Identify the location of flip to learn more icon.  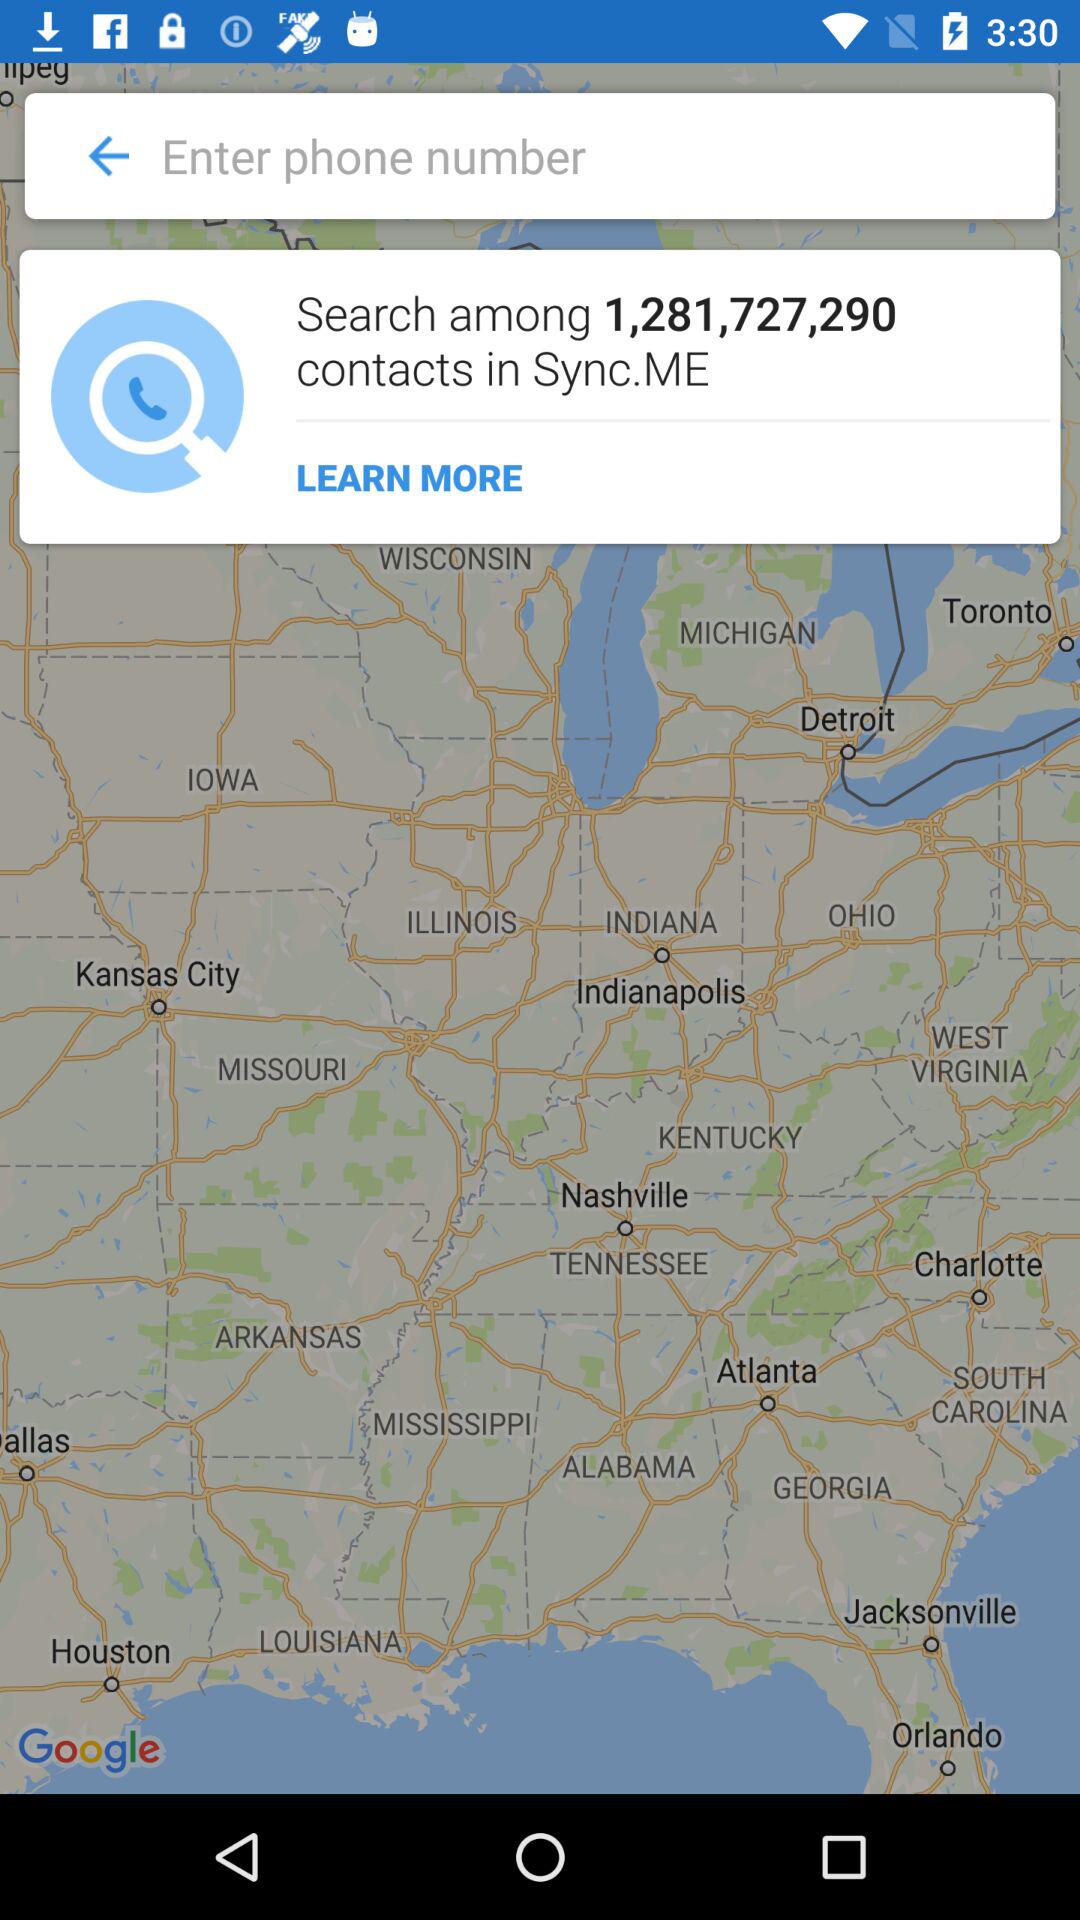
(662, 477).